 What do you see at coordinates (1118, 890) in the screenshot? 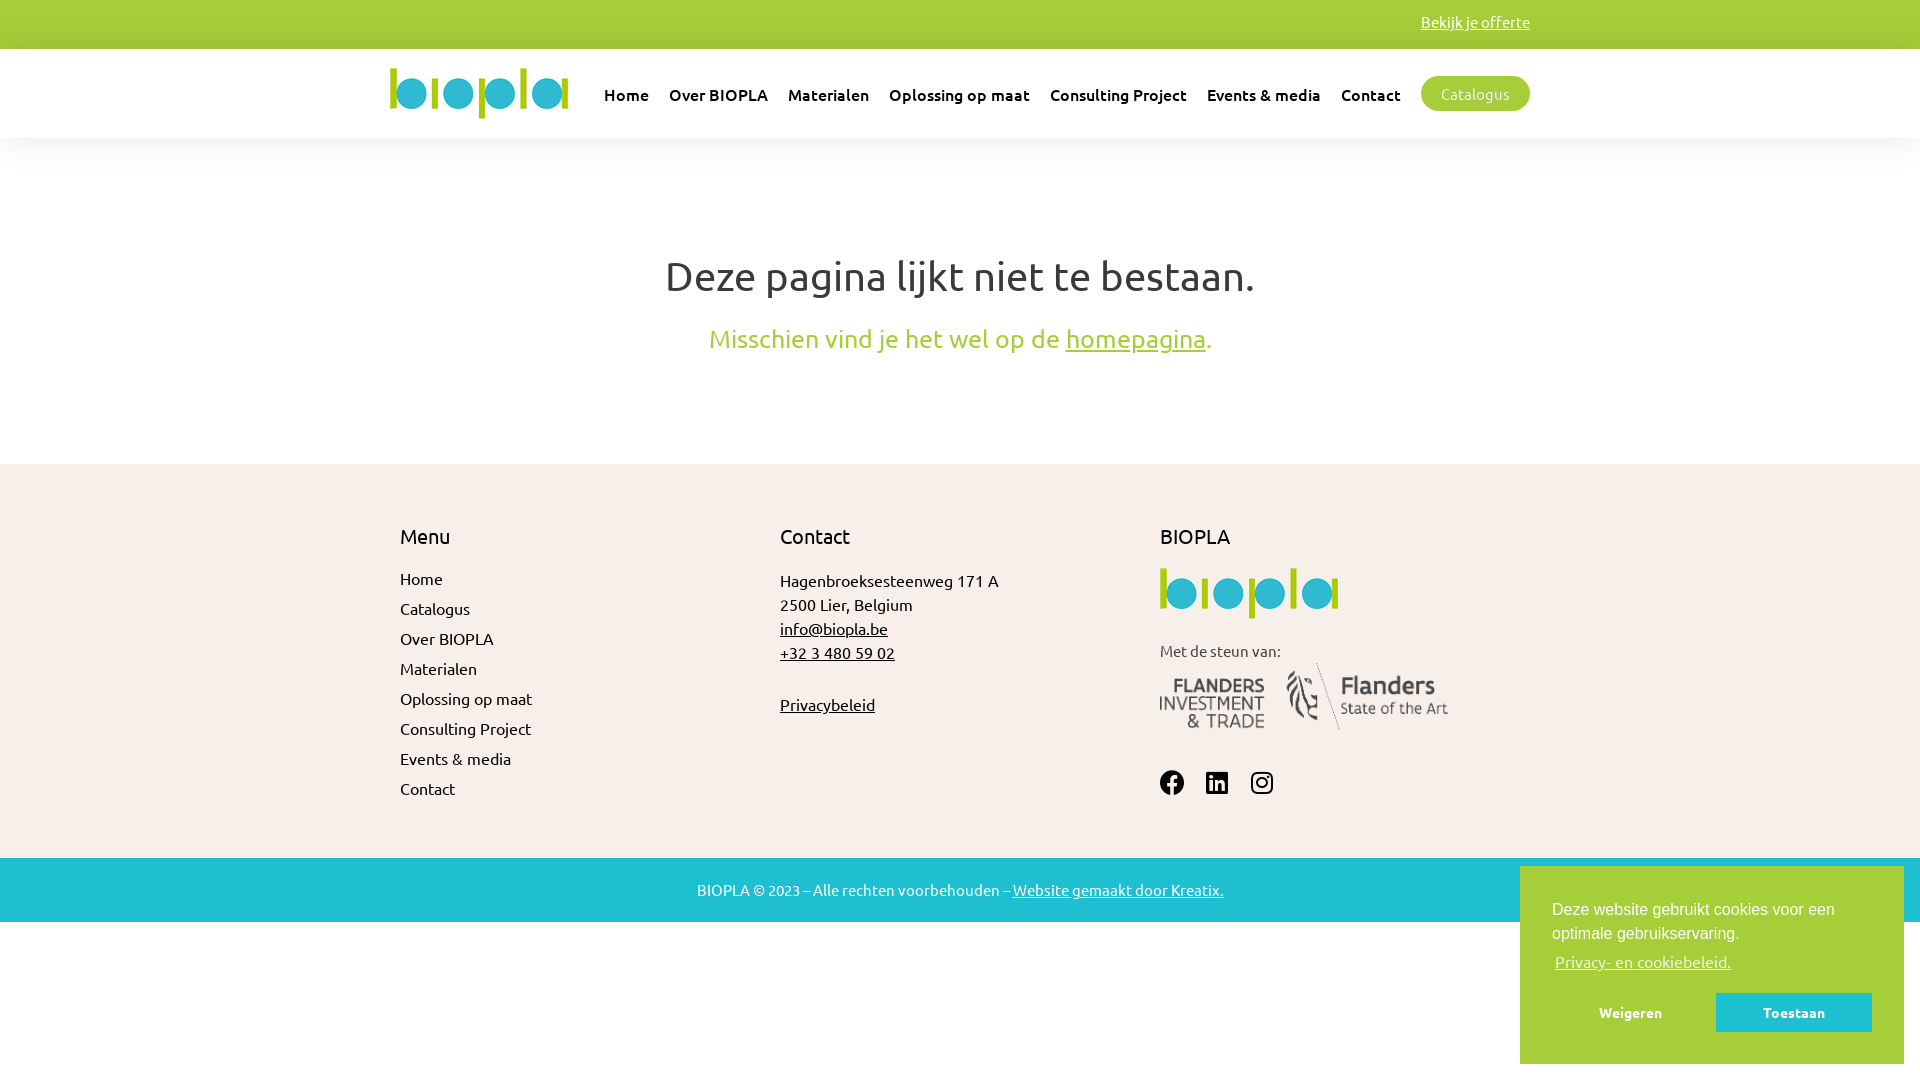
I see `Website gemaakt door Kreatix.` at bounding box center [1118, 890].